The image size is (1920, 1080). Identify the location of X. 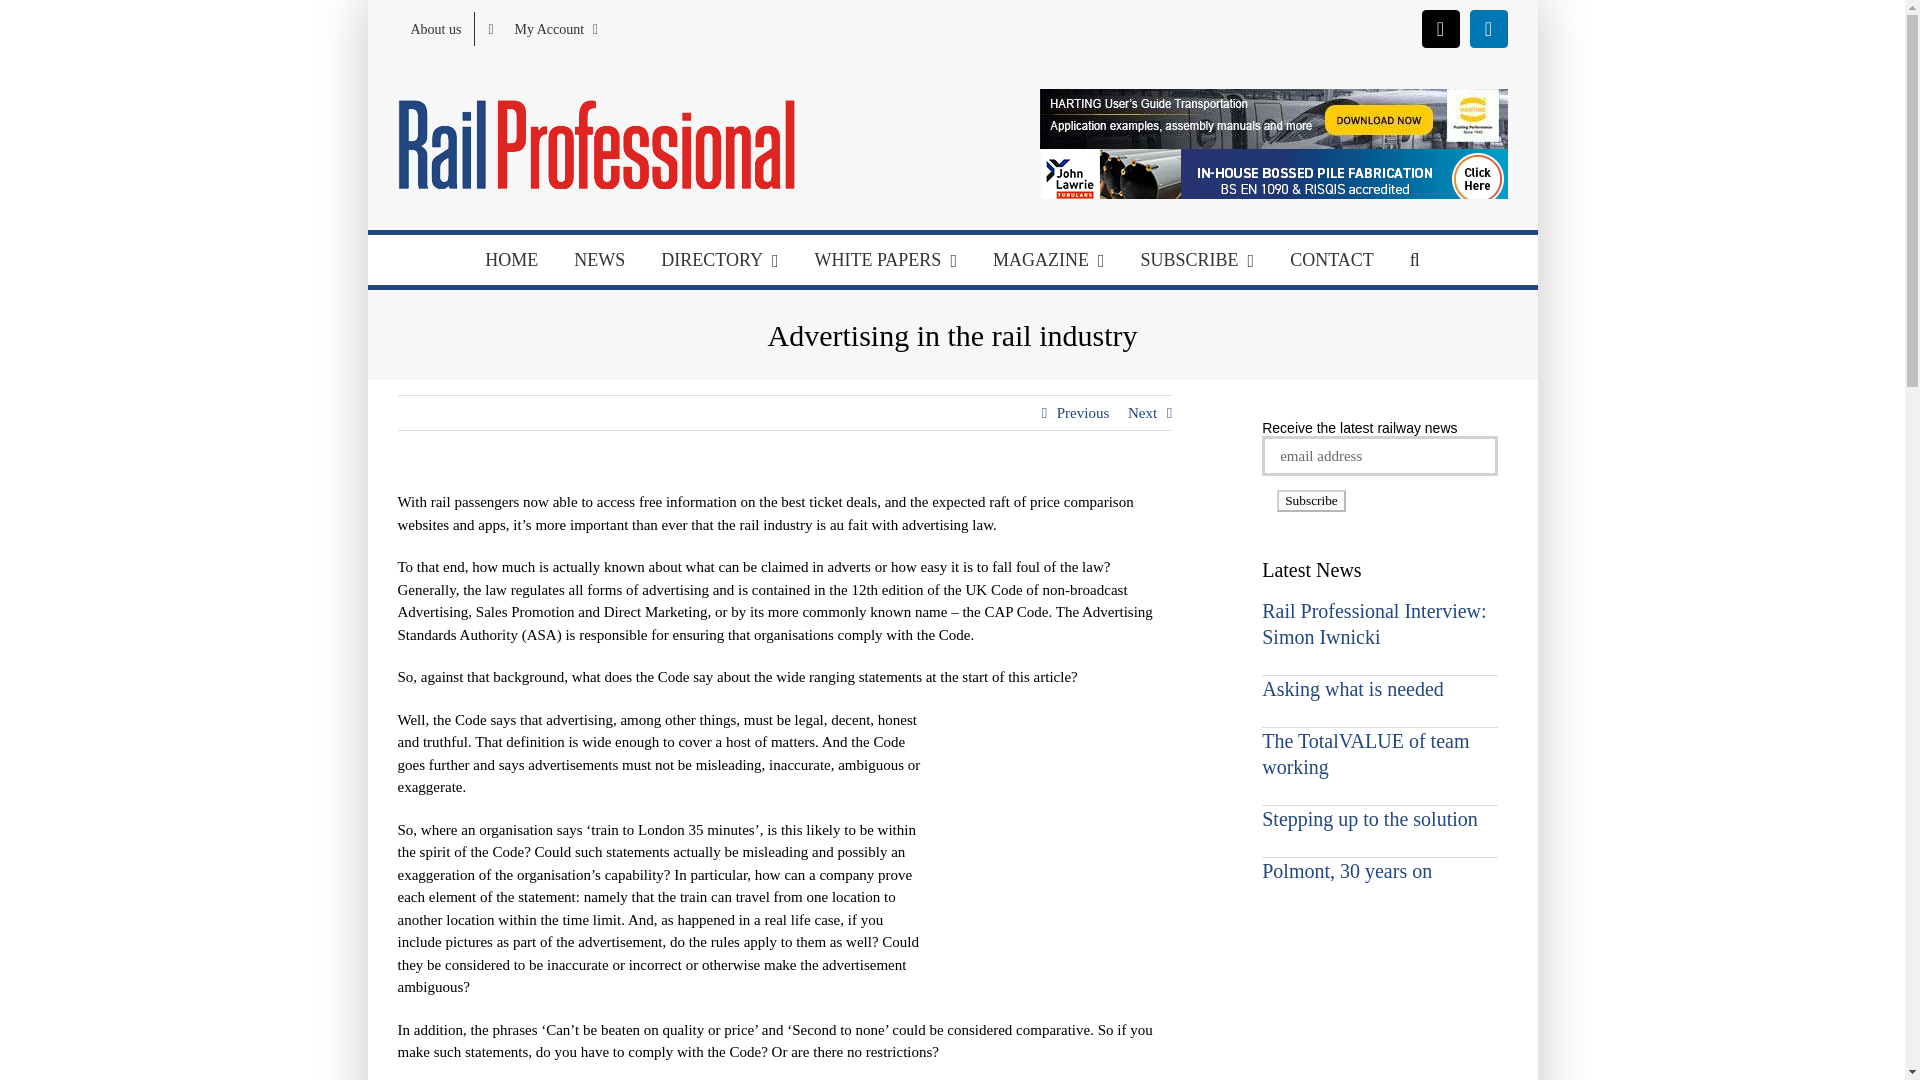
(1440, 28).